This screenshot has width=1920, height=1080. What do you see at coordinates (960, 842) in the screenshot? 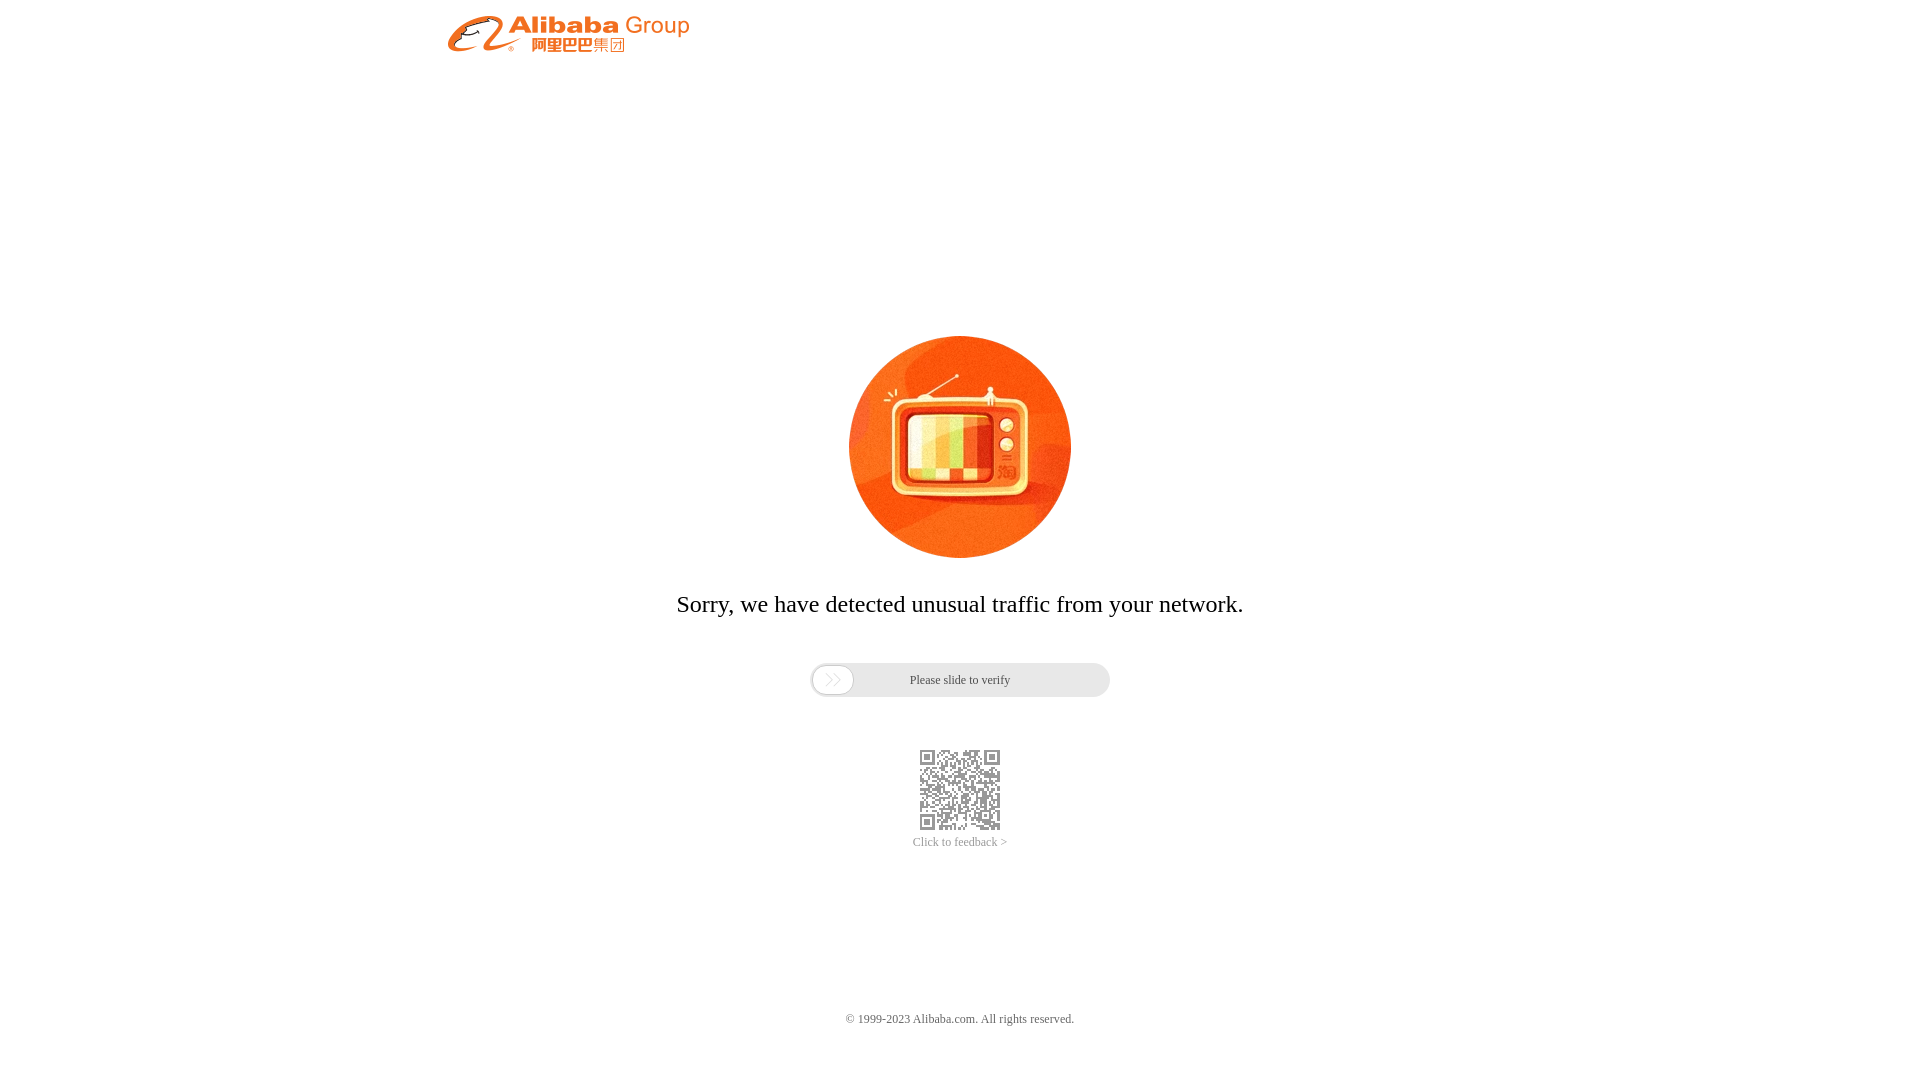
I see `Click to feedback >` at bounding box center [960, 842].